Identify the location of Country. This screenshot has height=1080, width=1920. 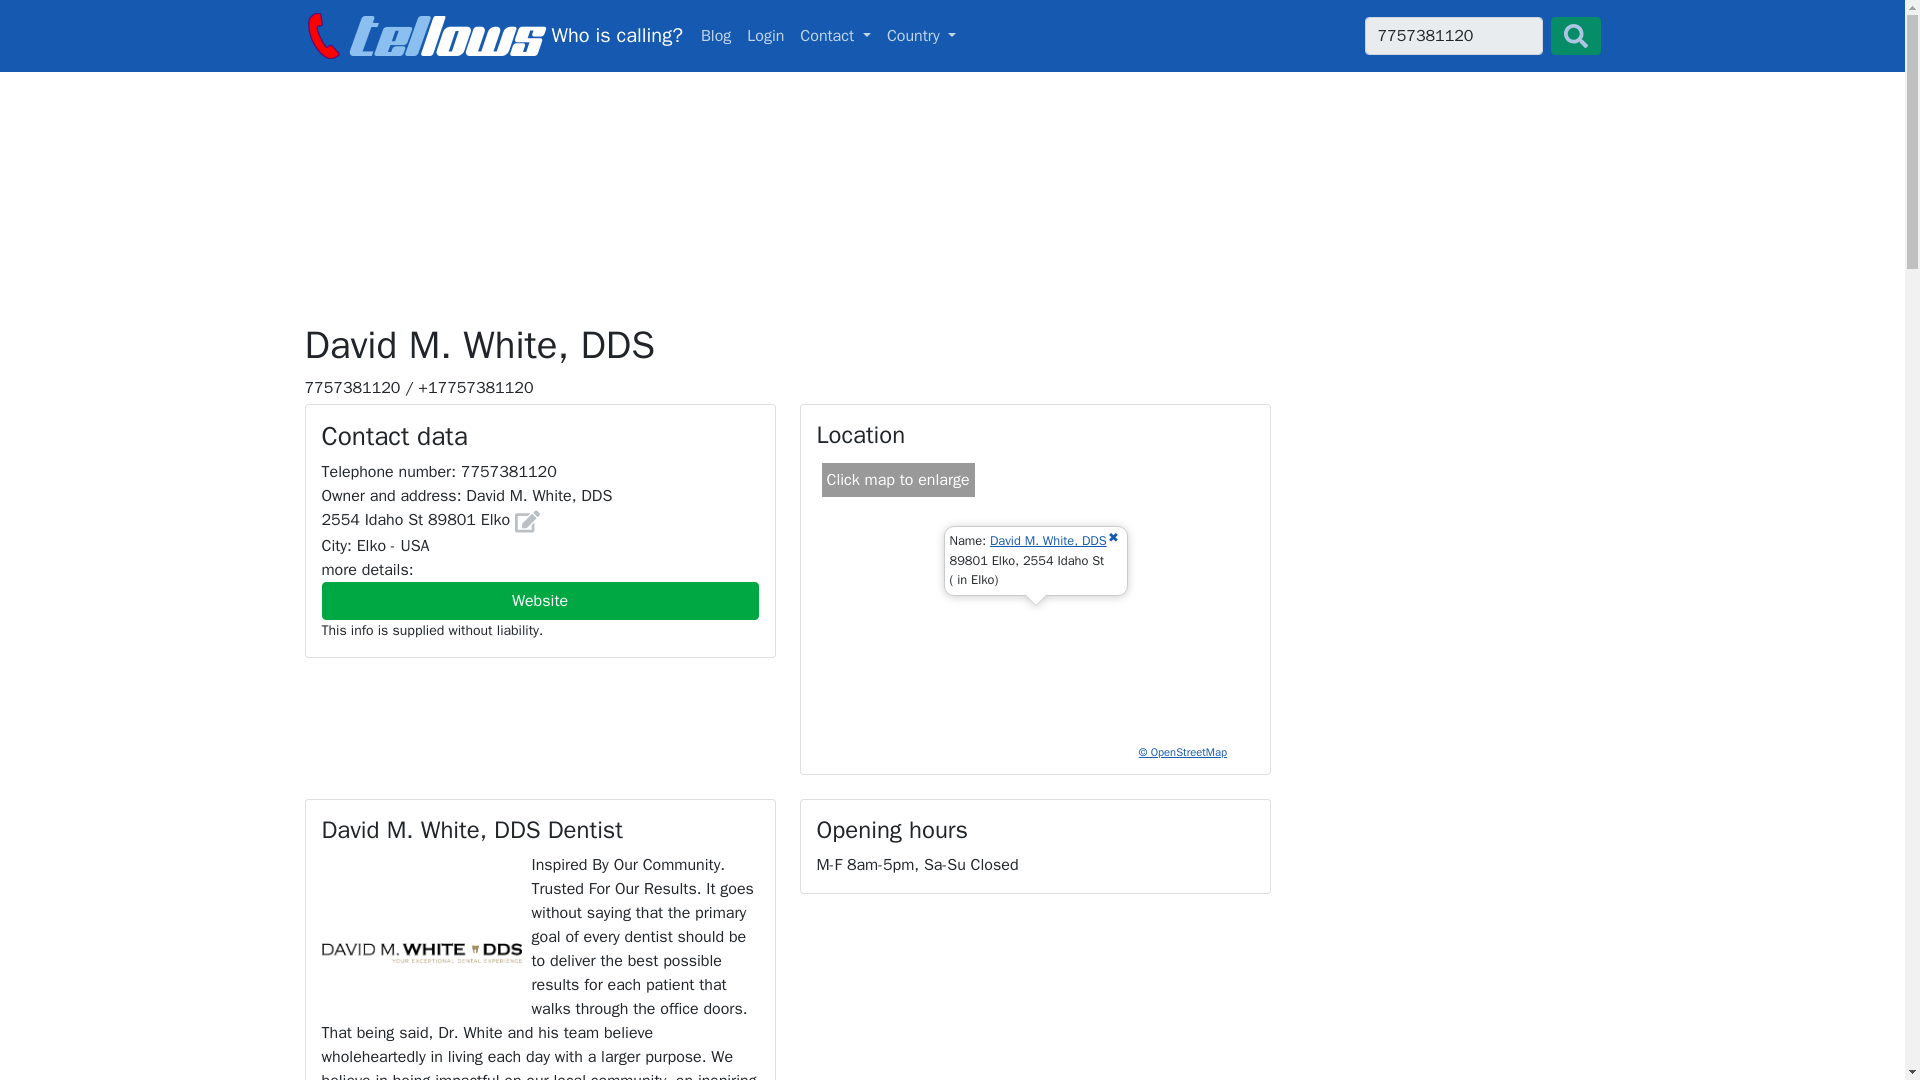
(922, 36).